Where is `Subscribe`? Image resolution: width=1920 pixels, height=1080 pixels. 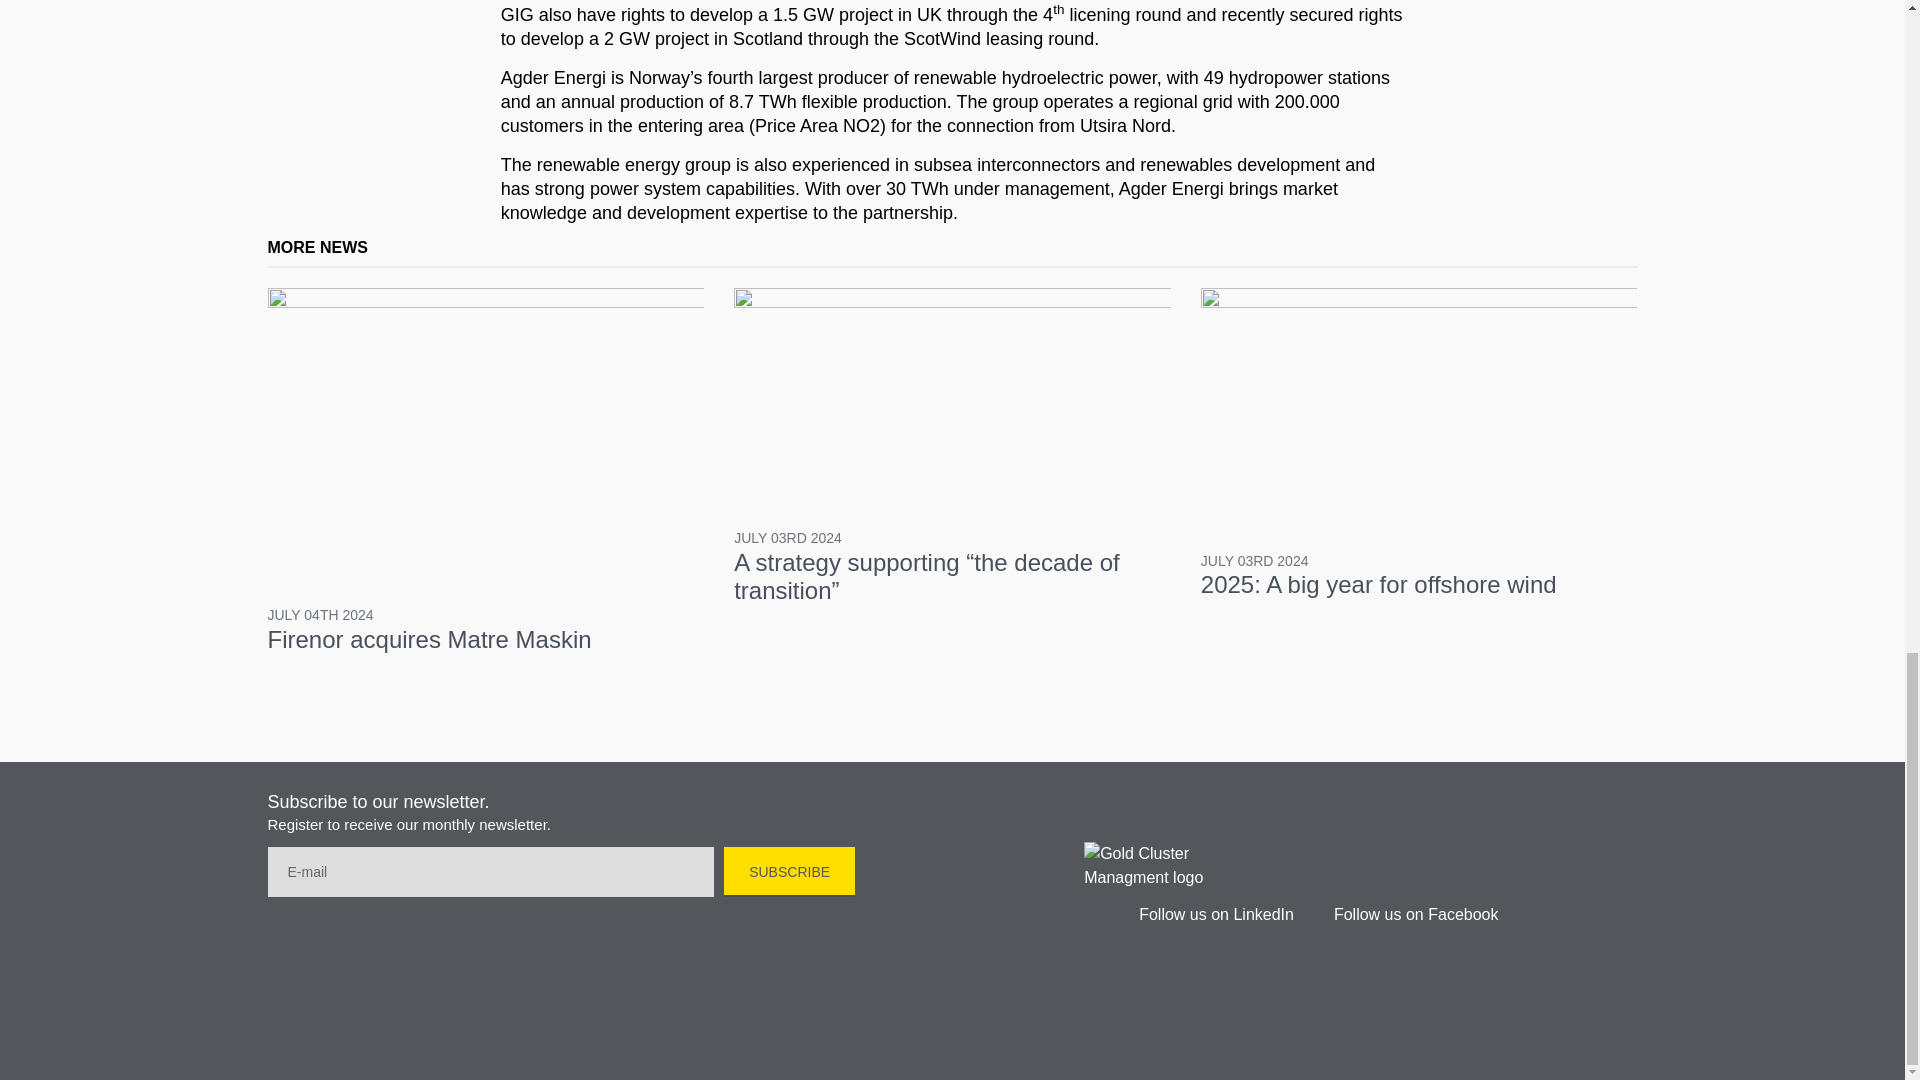
Subscribe is located at coordinates (788, 870).